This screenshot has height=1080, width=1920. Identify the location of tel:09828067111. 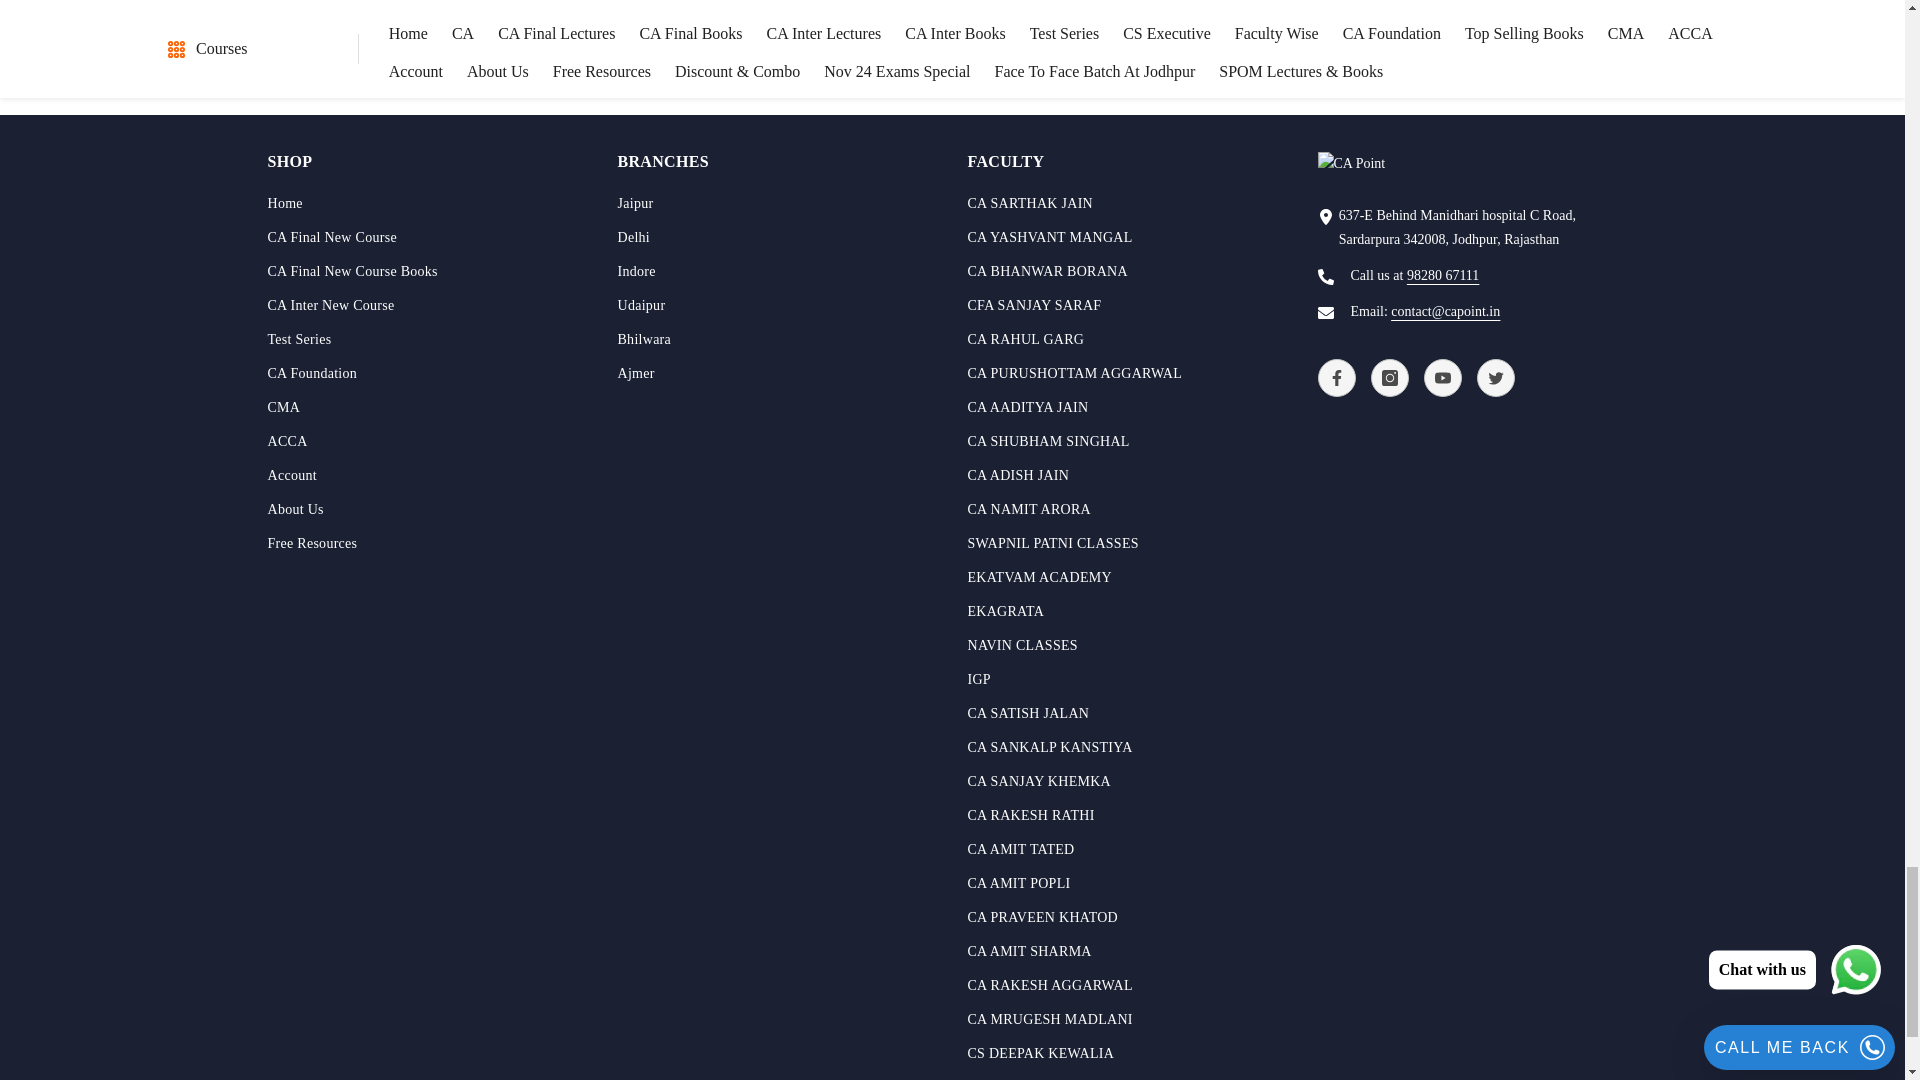
(1442, 274).